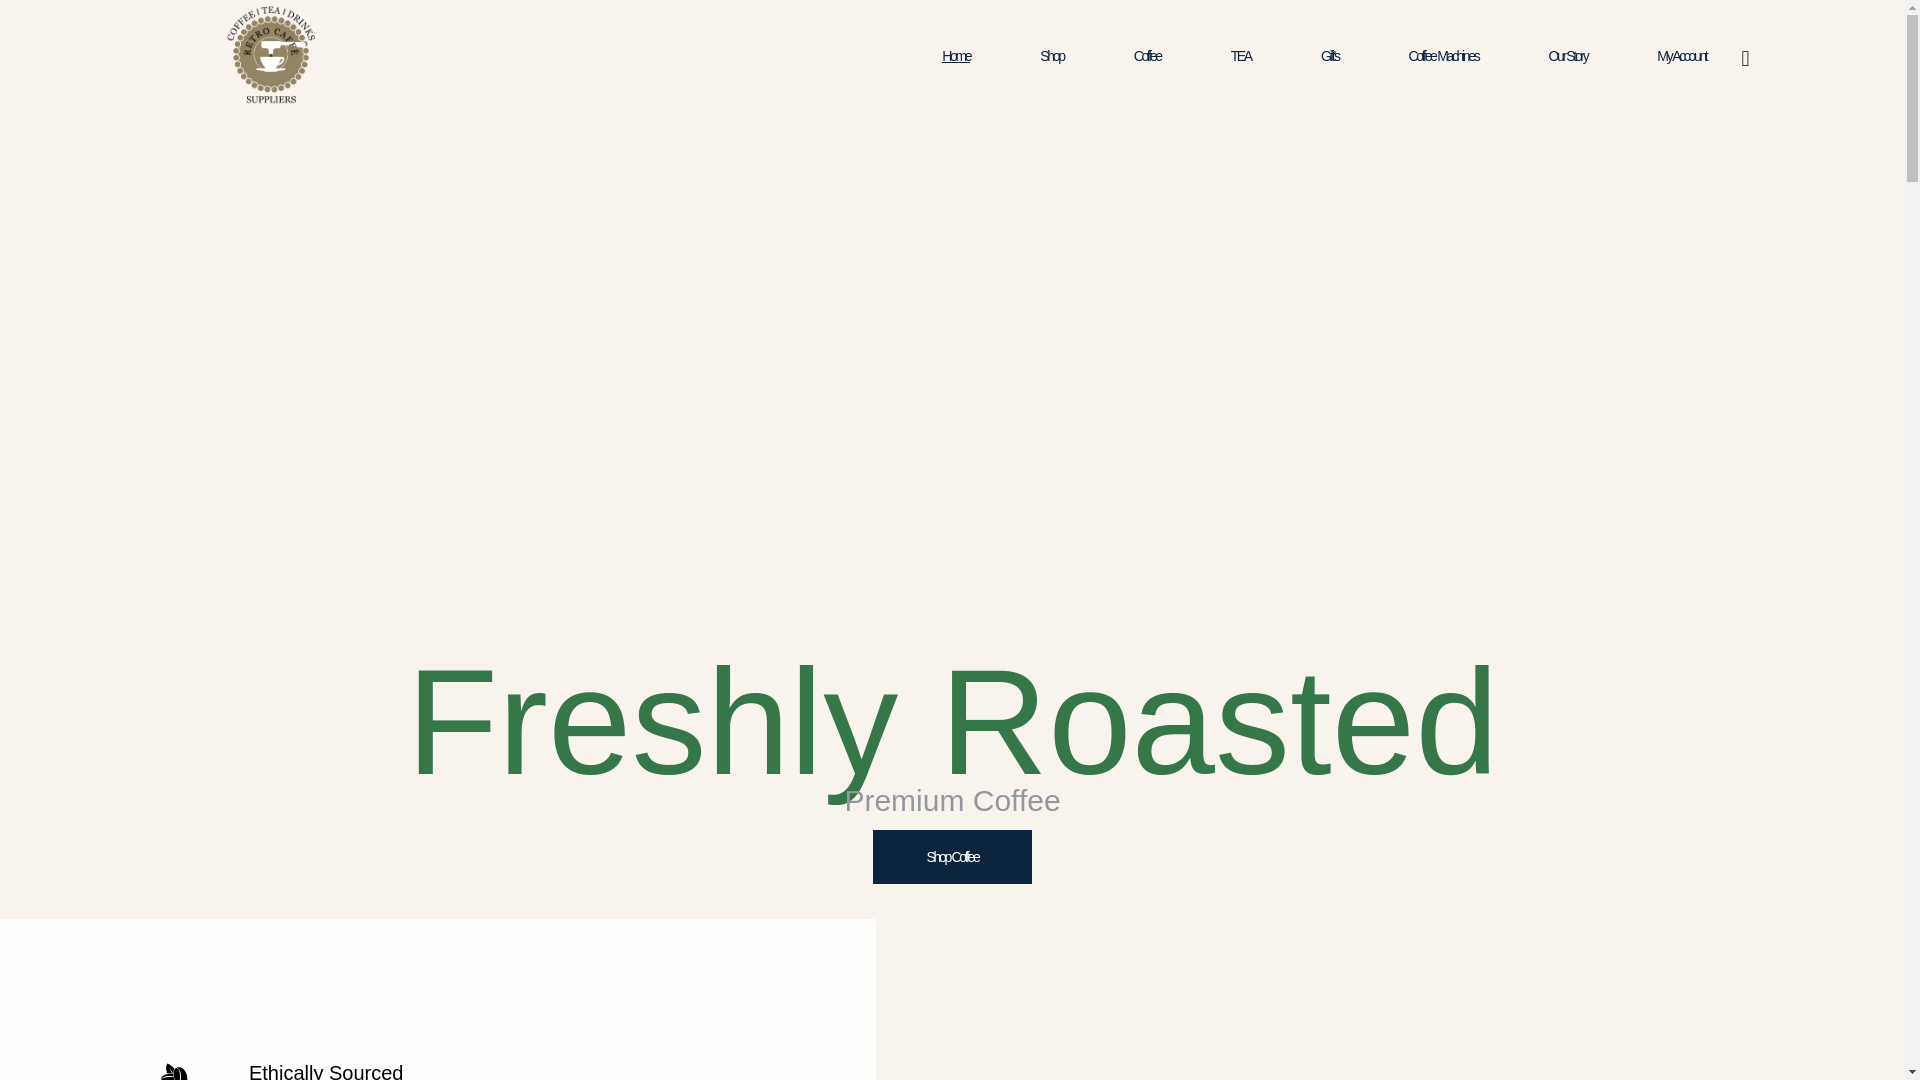 This screenshot has width=1920, height=1080. What do you see at coordinates (1052, 55) in the screenshot?
I see `Shop` at bounding box center [1052, 55].